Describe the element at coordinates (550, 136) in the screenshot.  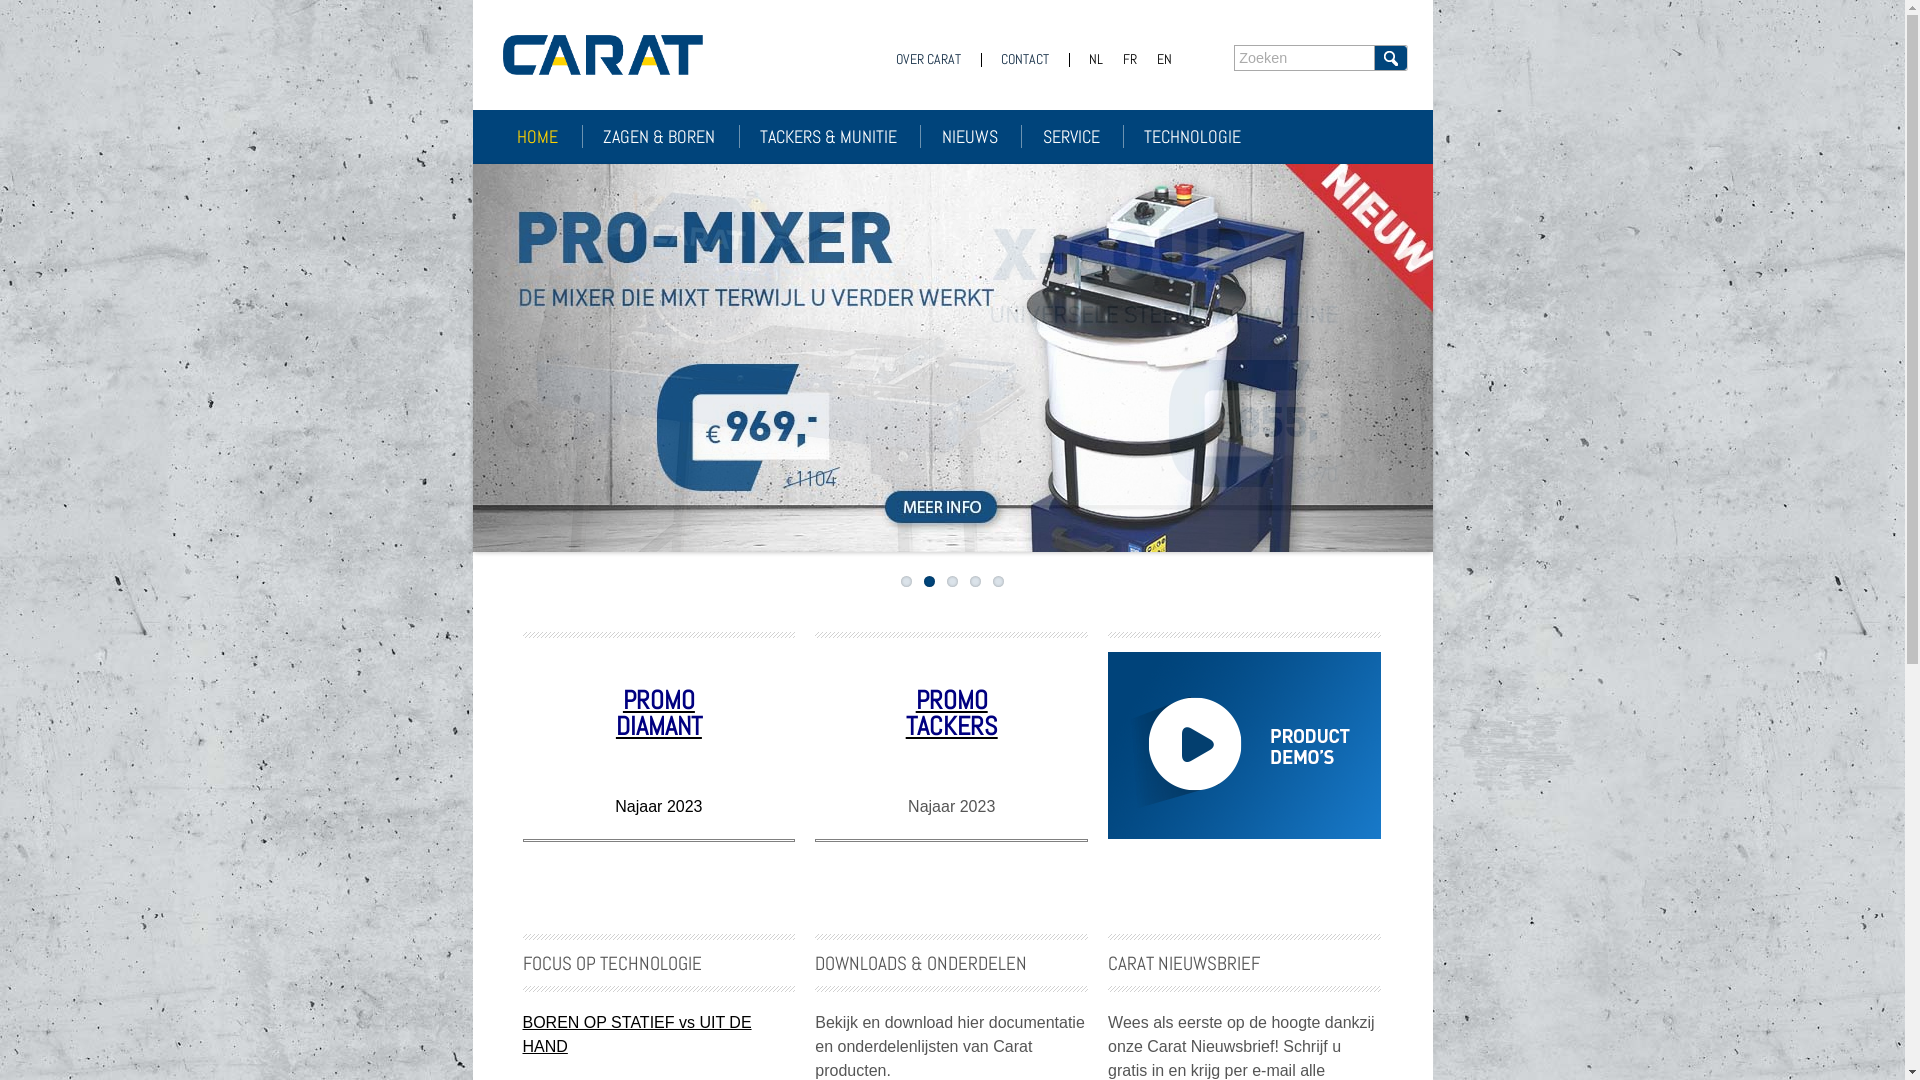
I see `HOME` at that location.